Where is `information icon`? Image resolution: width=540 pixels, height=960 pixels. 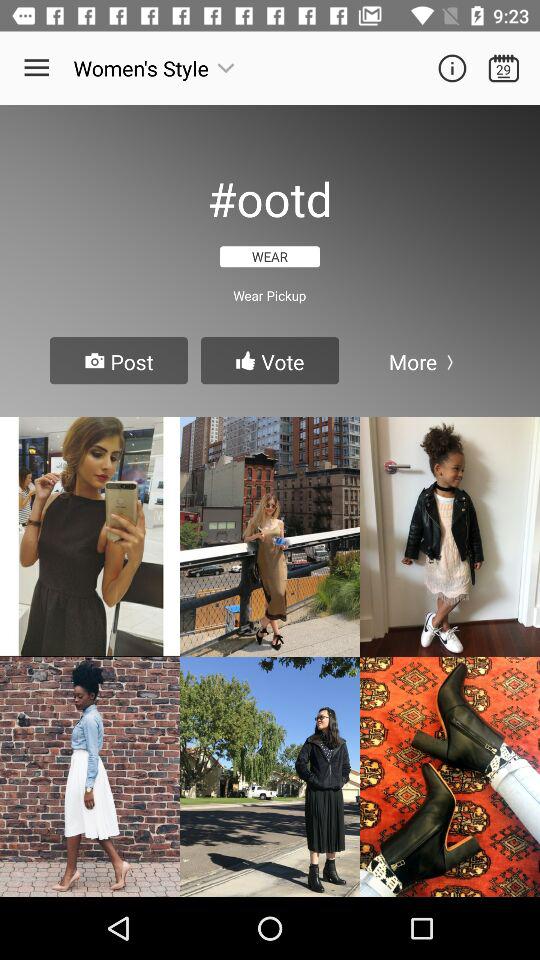
information icon is located at coordinates (452, 68).